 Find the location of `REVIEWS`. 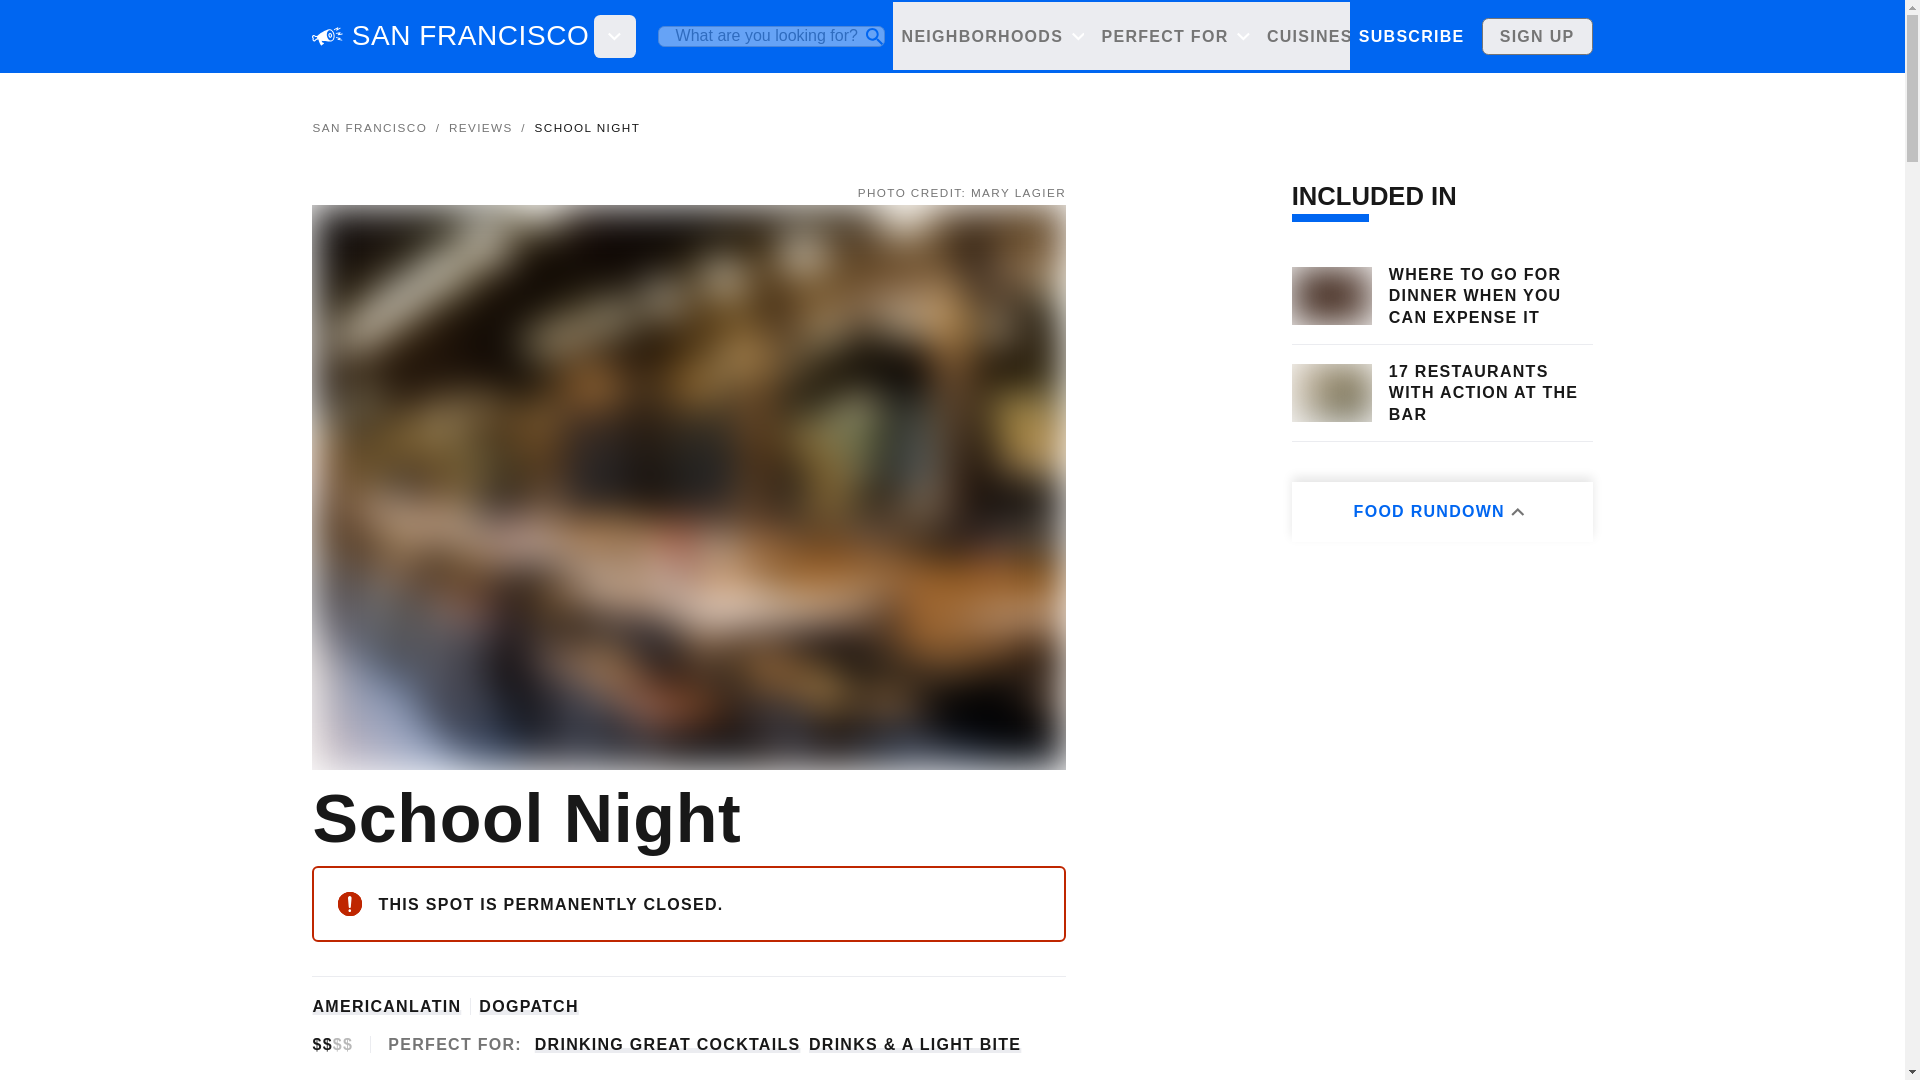

REVIEWS is located at coordinates (480, 127).